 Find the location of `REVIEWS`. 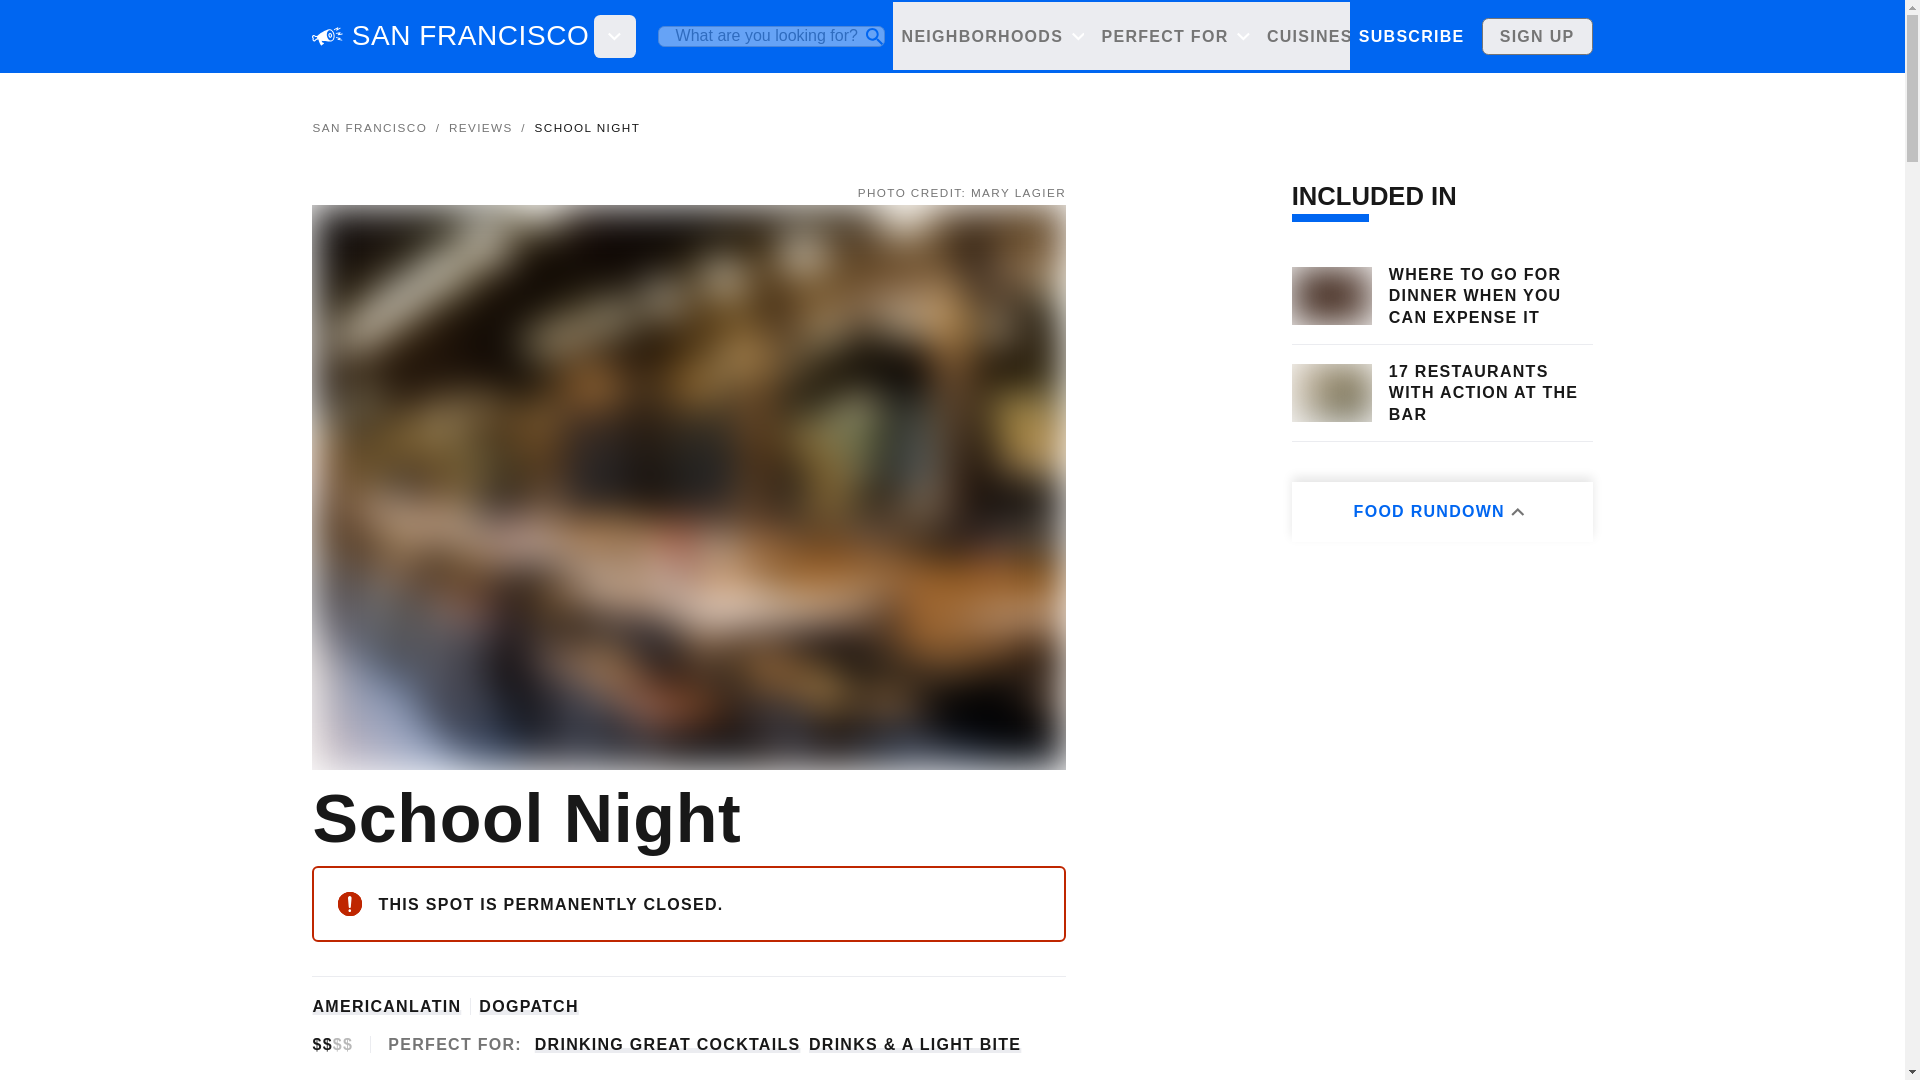

REVIEWS is located at coordinates (480, 127).